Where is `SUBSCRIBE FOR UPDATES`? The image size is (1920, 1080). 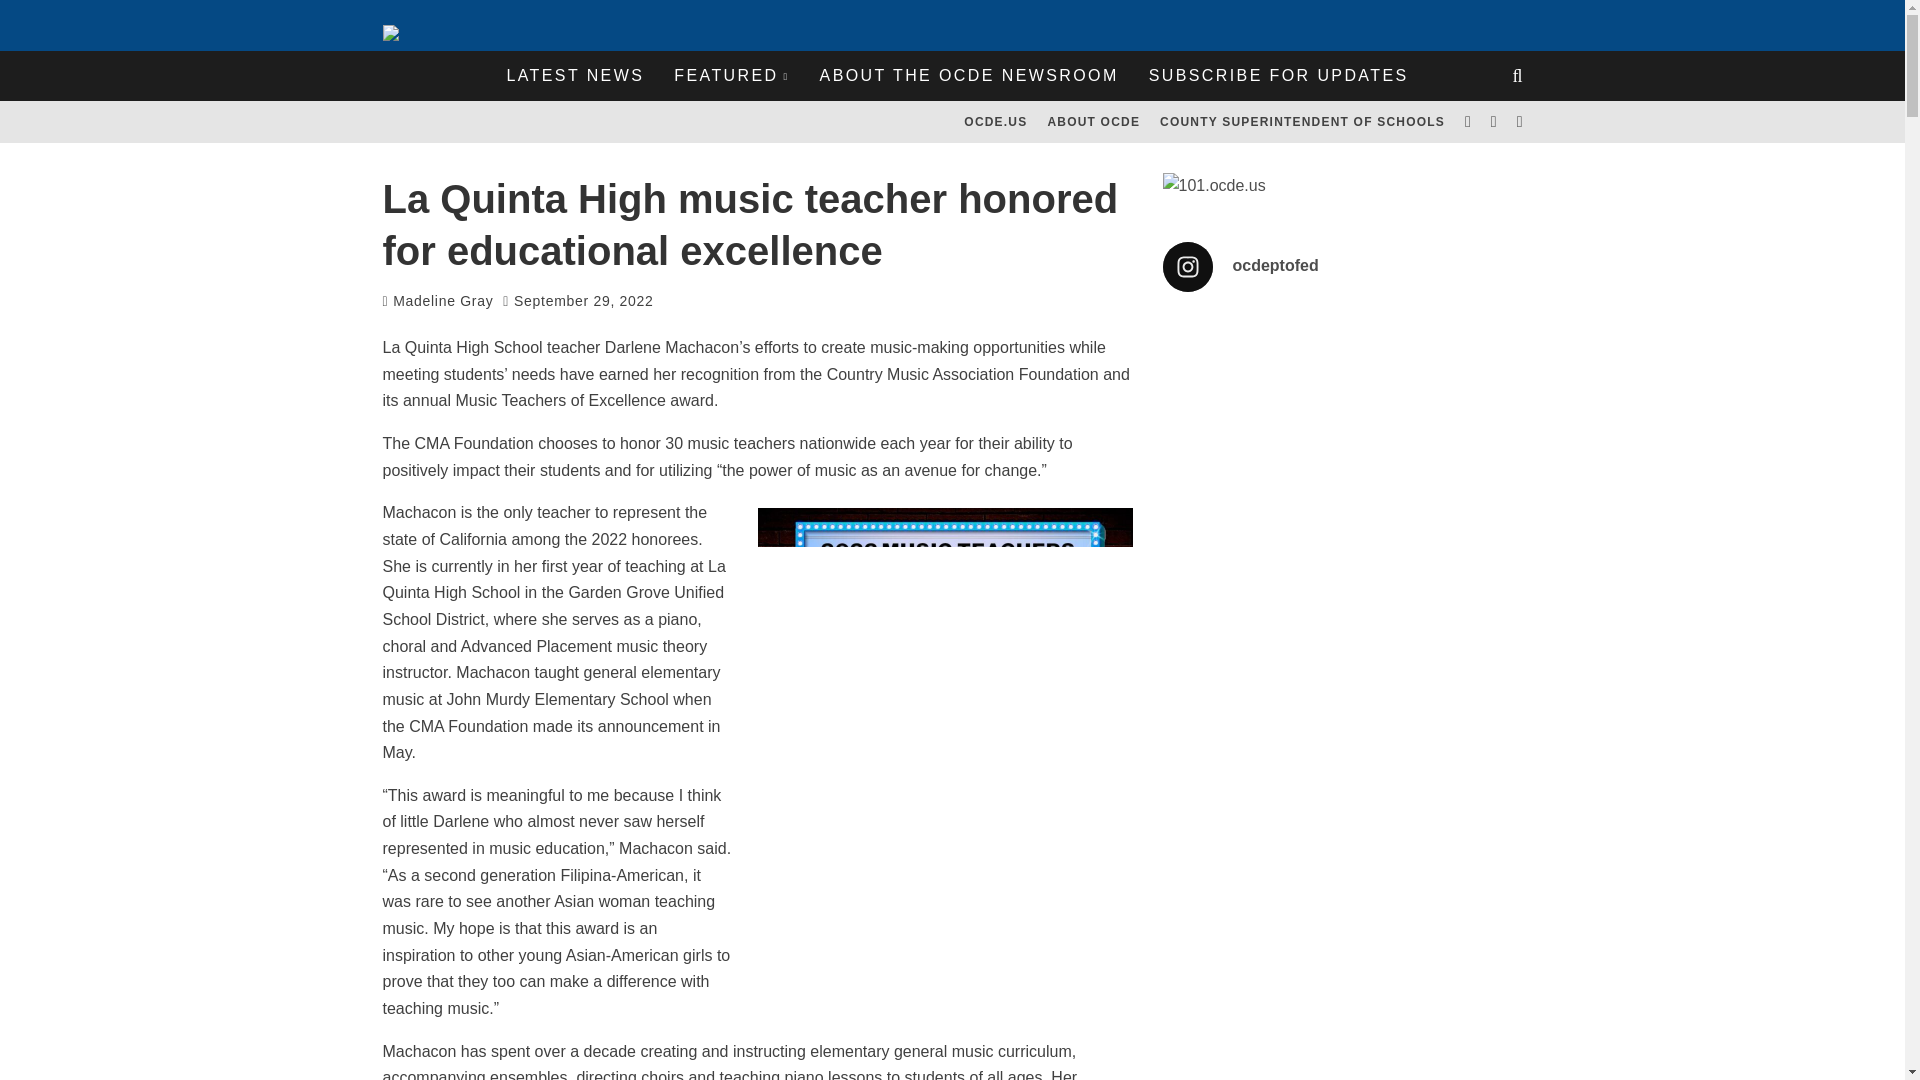 SUBSCRIBE FOR UPDATES is located at coordinates (1279, 76).